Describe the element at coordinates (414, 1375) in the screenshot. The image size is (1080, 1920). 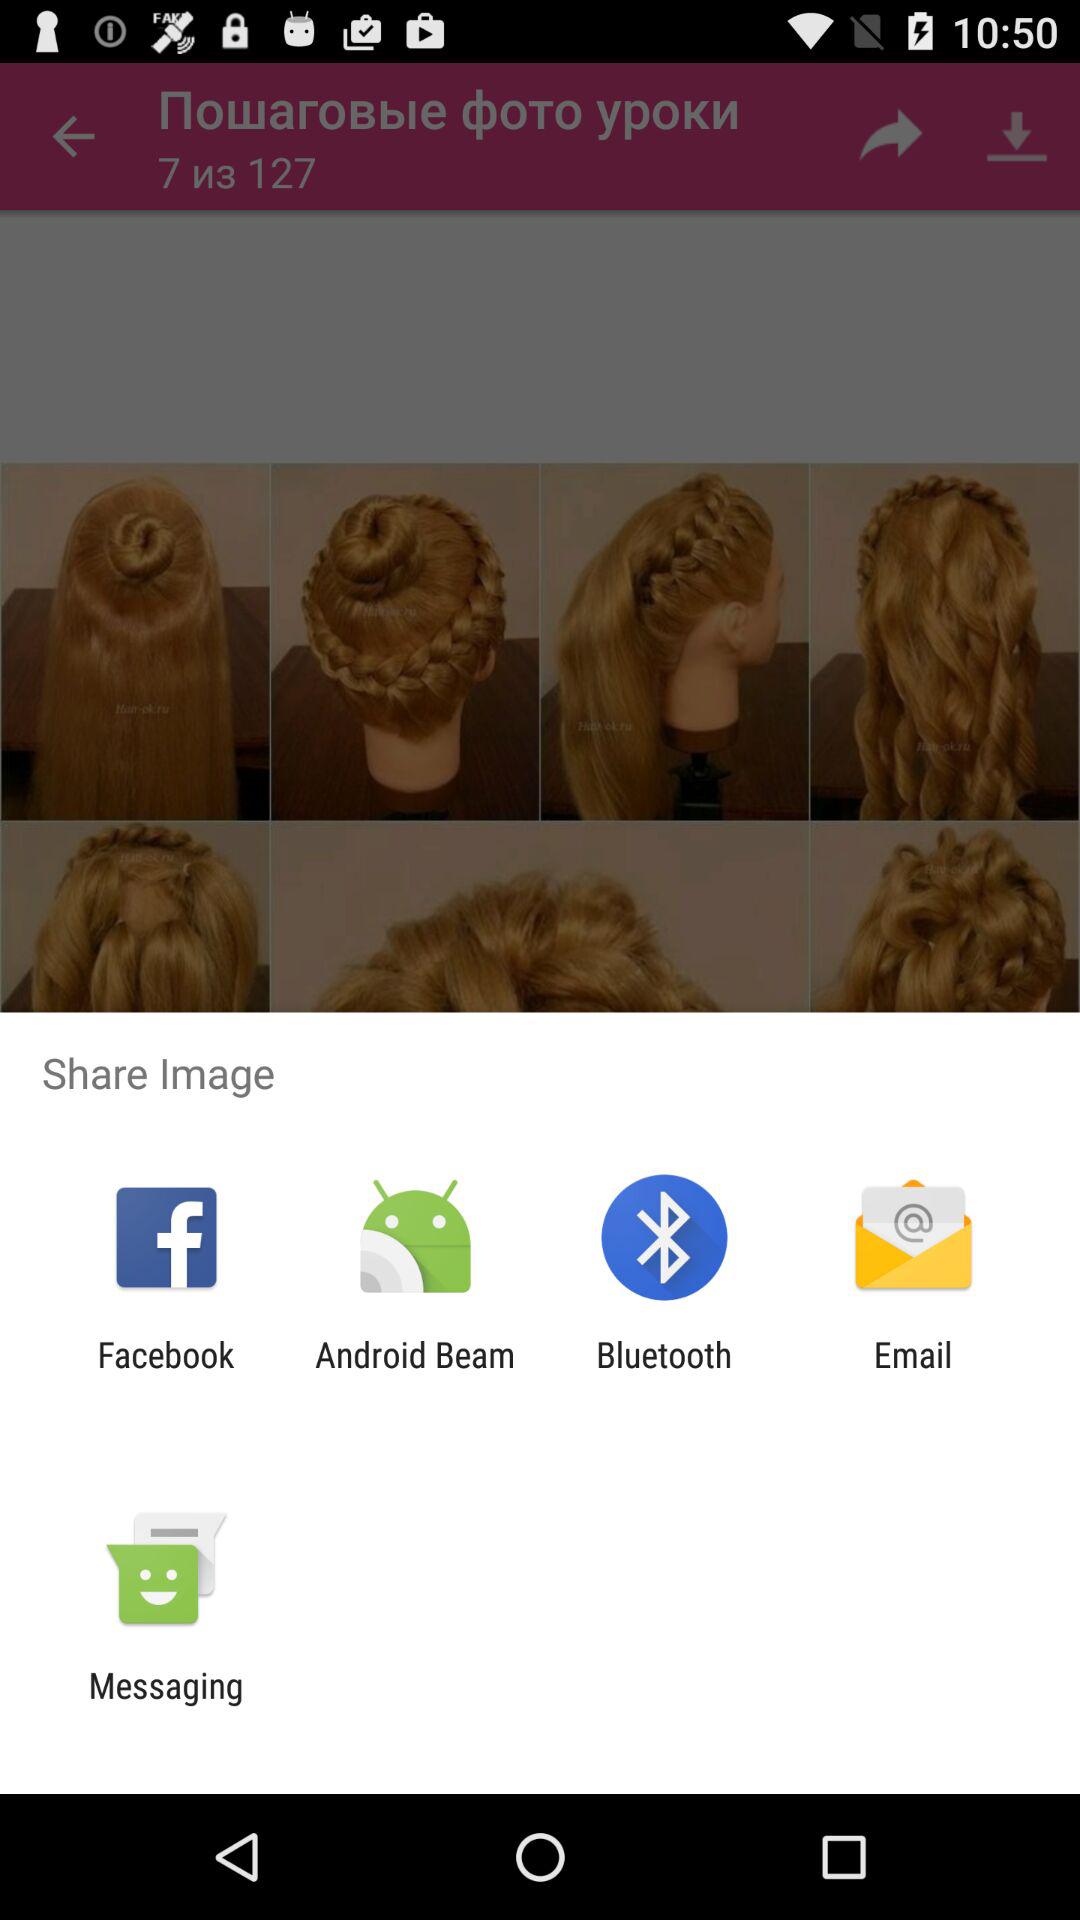
I see `turn on item to the left of the bluetooth item` at that location.